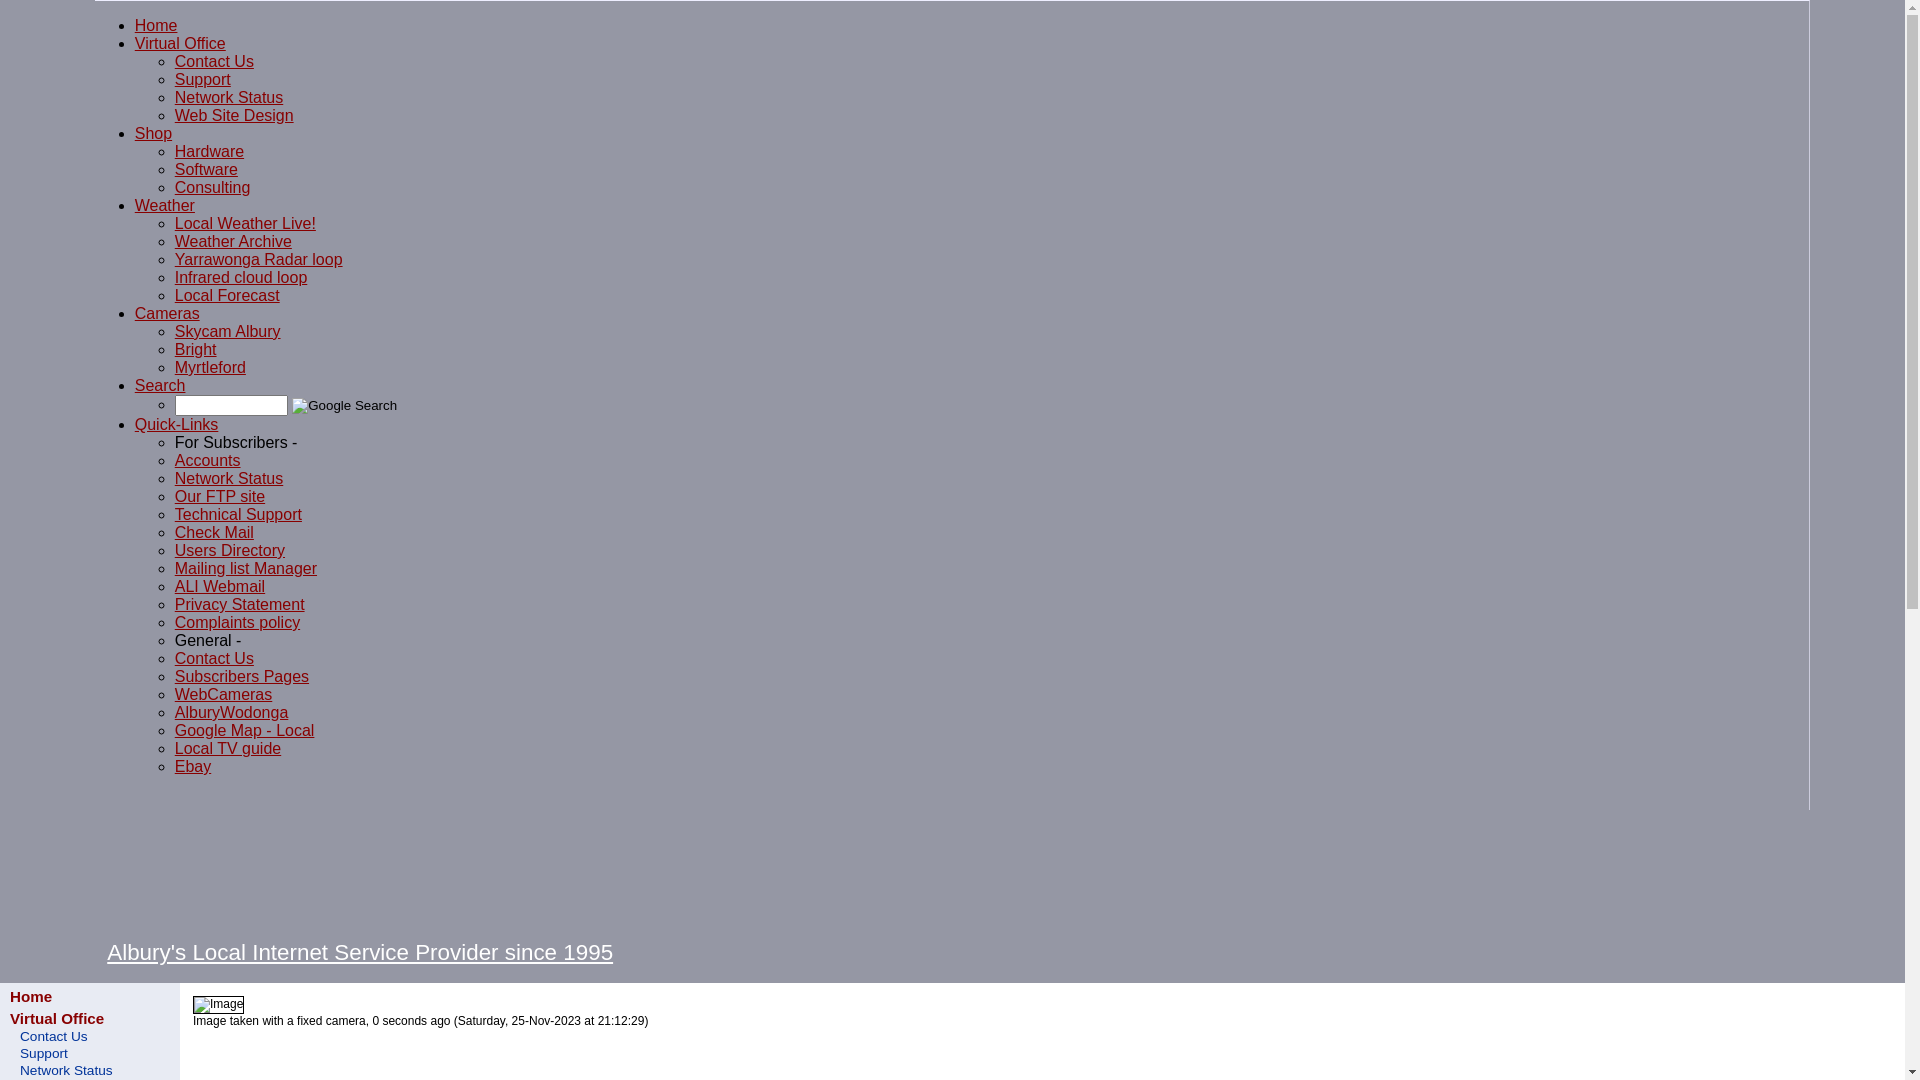  Describe the element at coordinates (259, 260) in the screenshot. I see `Yarrawonga Radar loop` at that location.